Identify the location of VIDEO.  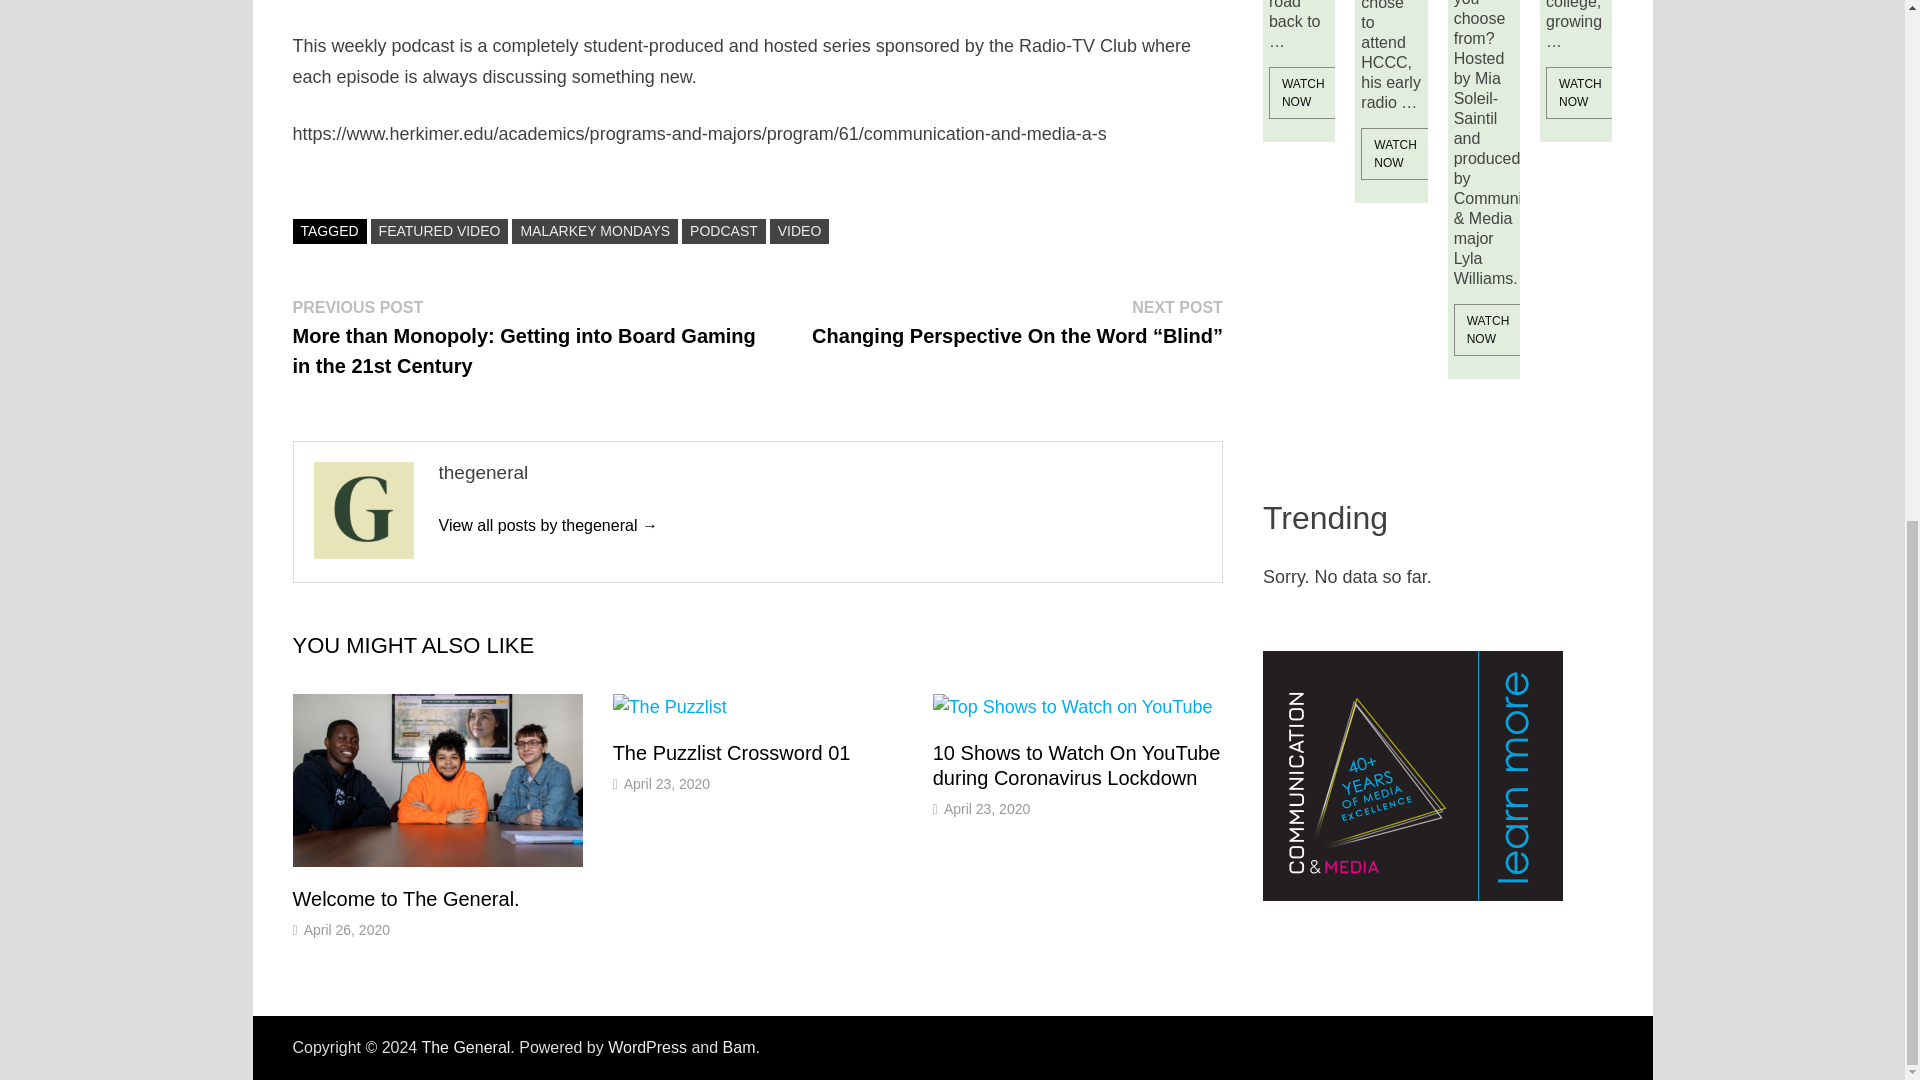
(799, 232).